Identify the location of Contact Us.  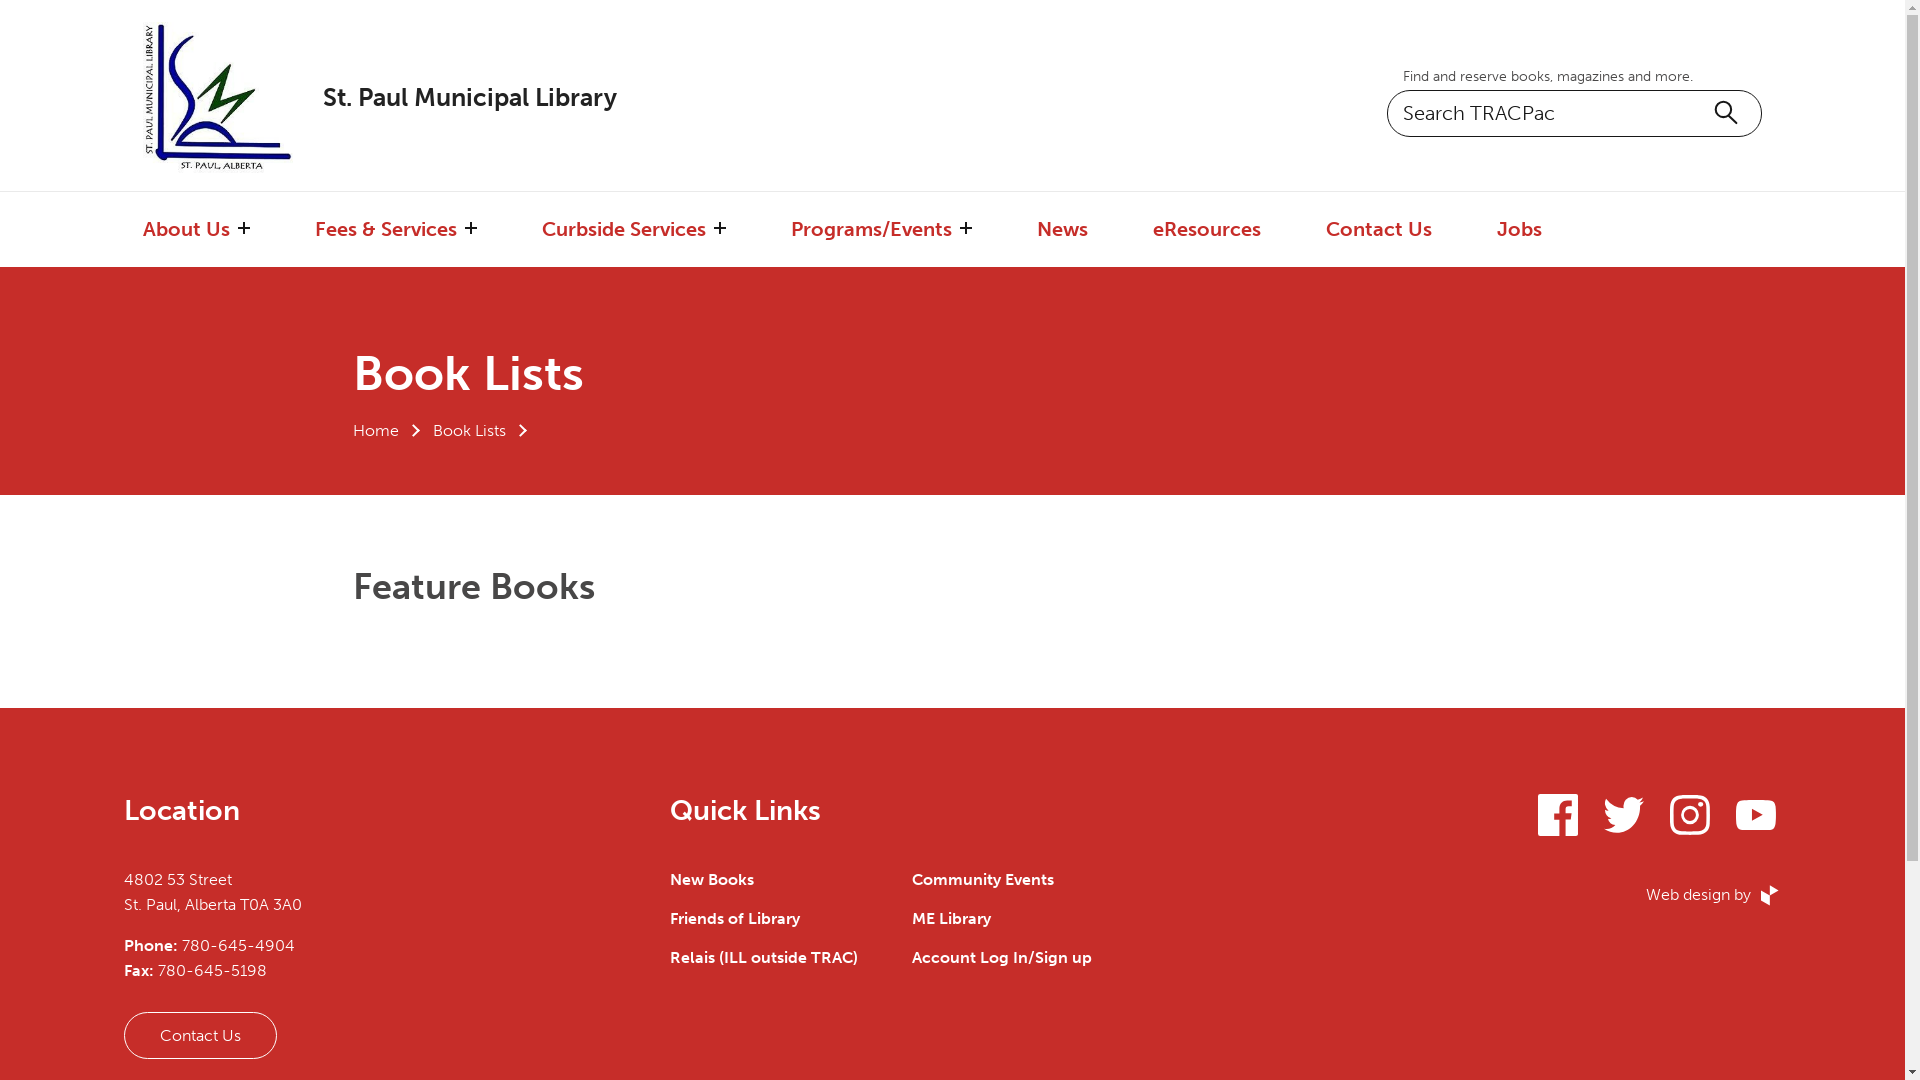
(1379, 229).